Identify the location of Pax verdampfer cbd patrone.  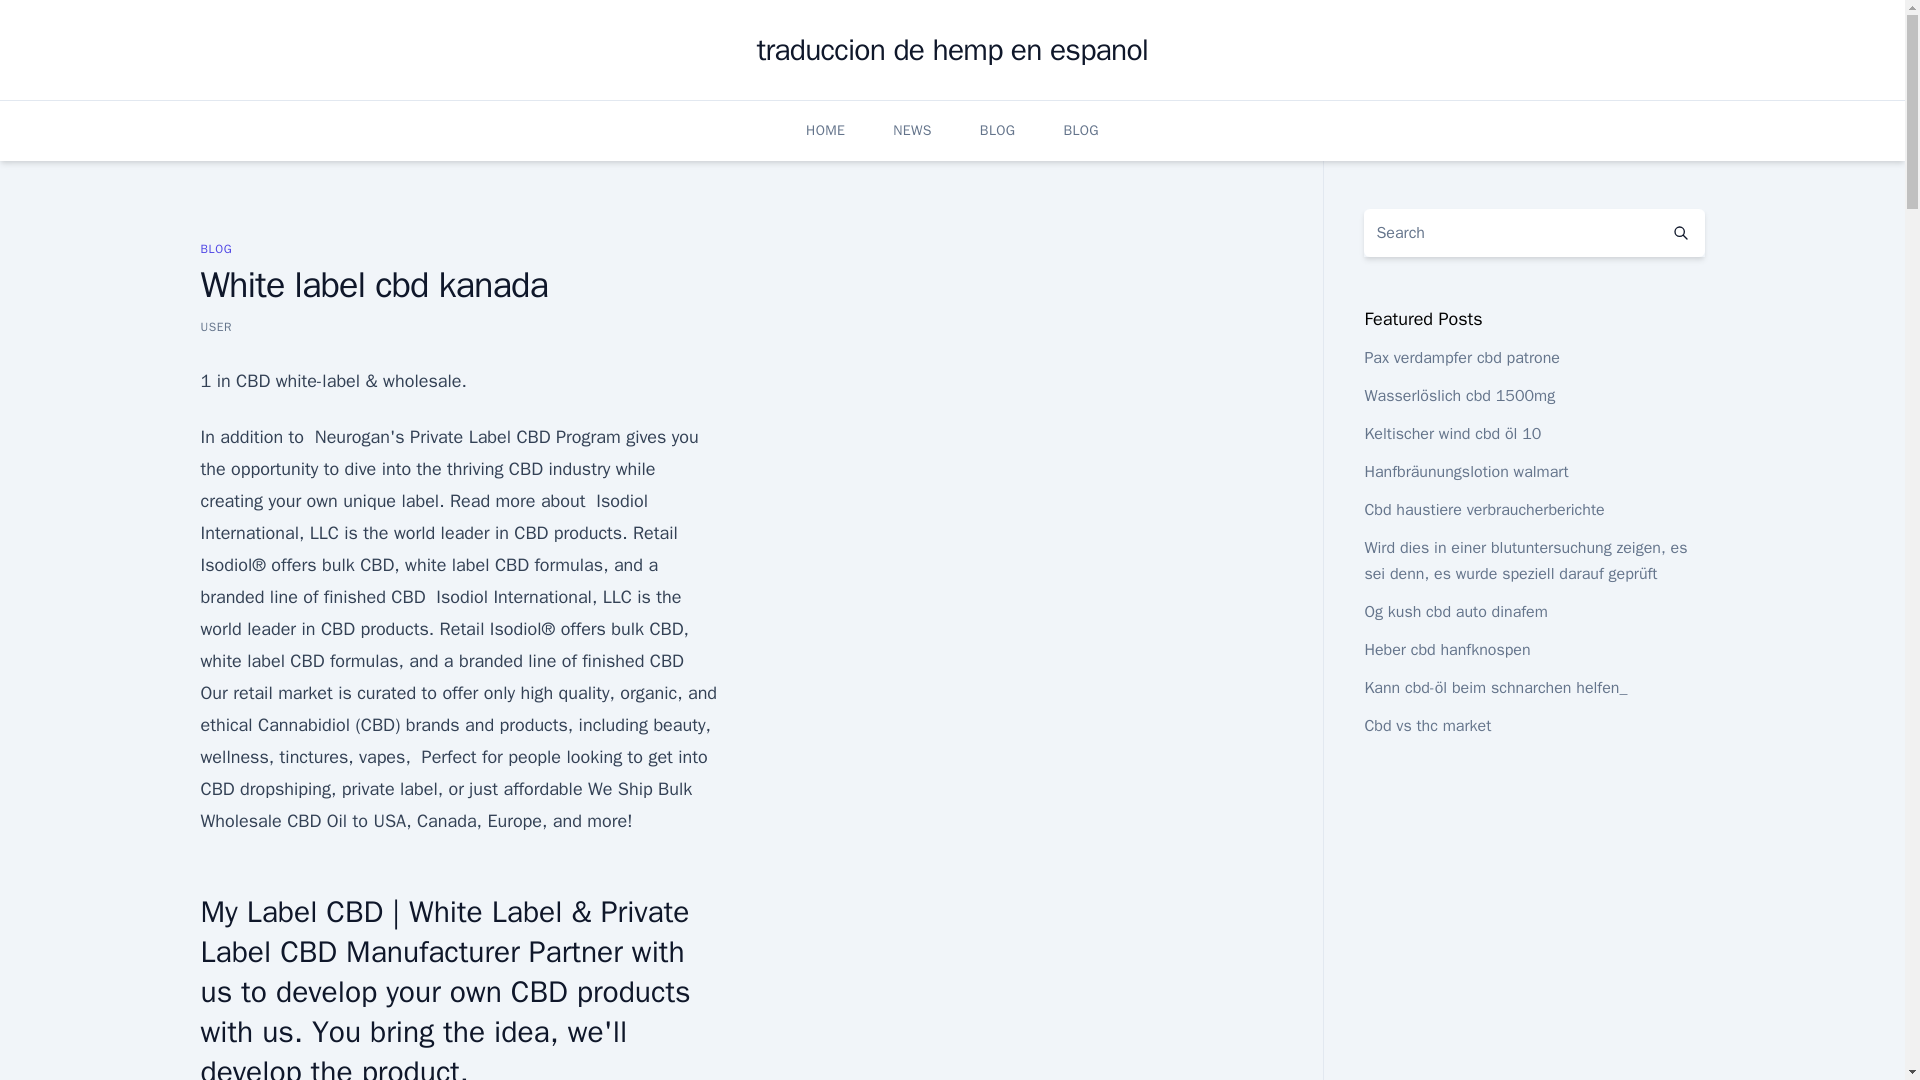
(1461, 358).